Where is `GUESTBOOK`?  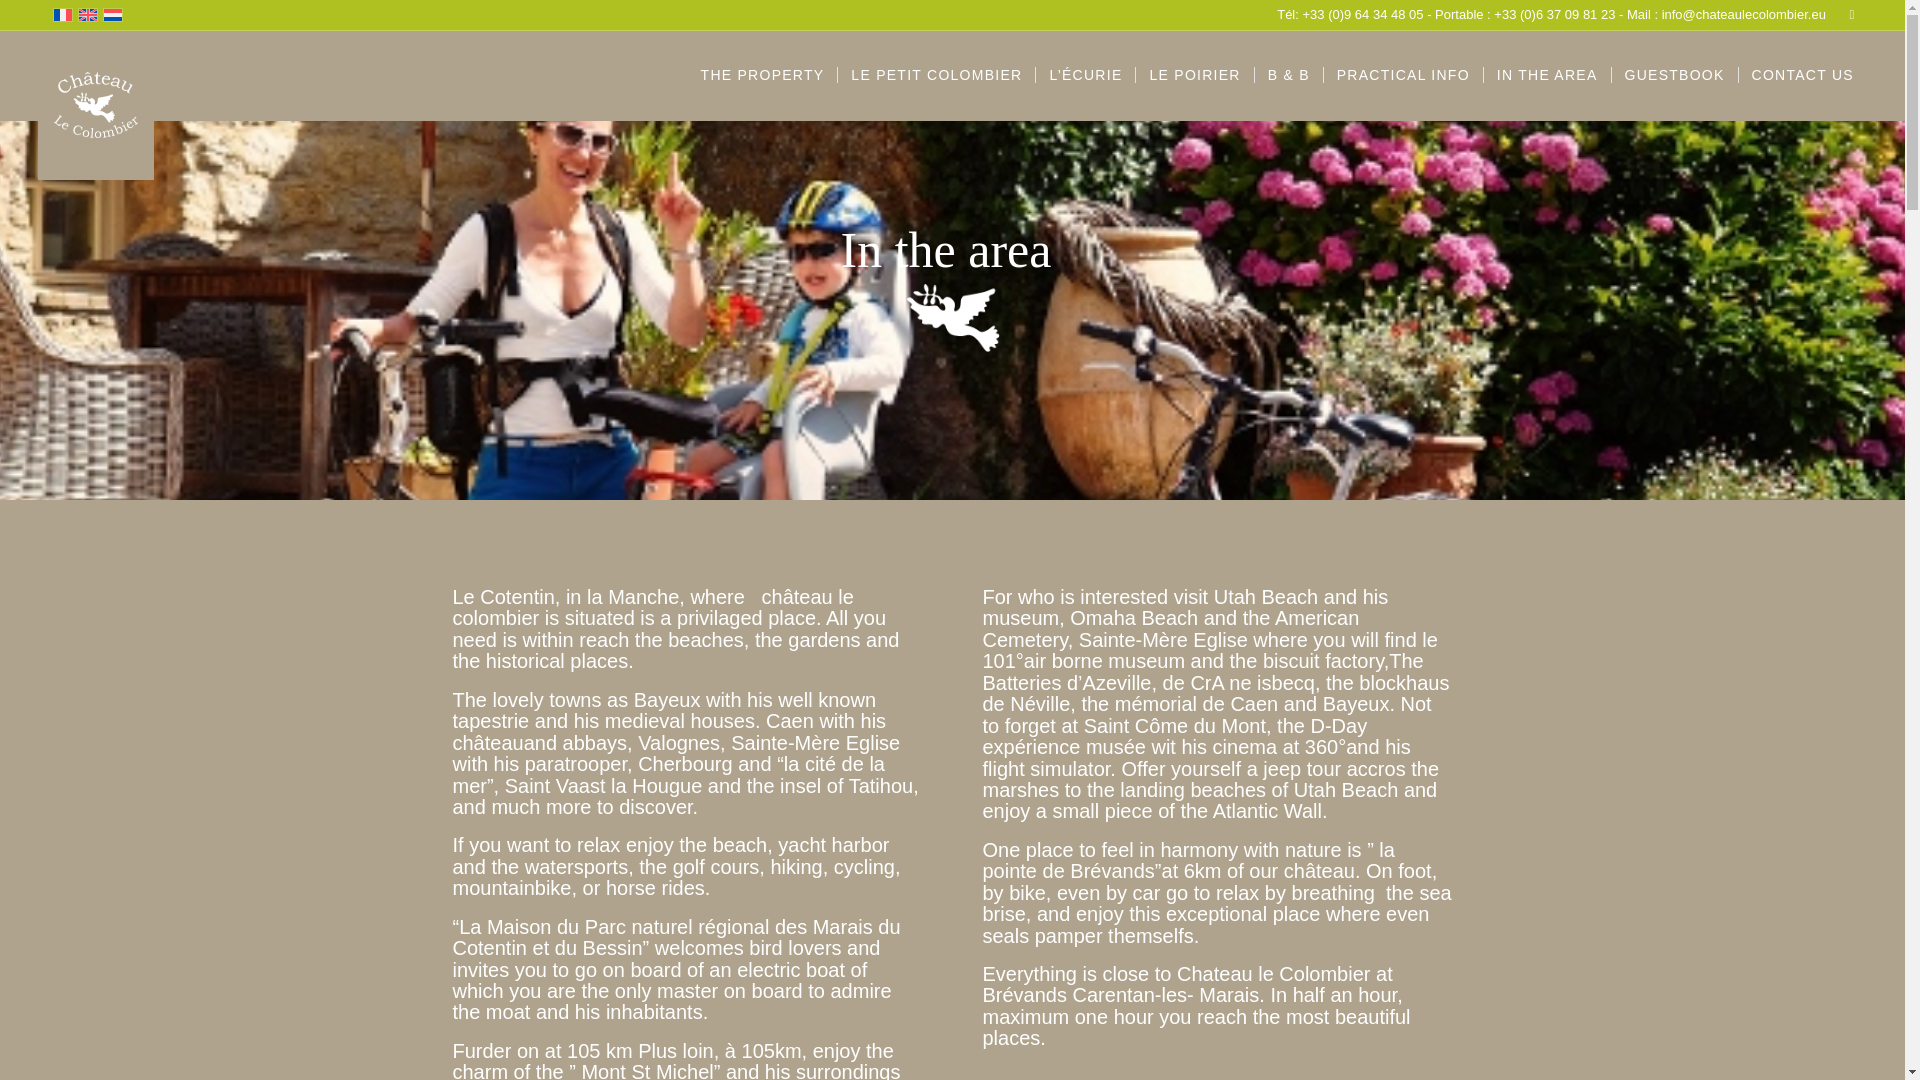 GUESTBOOK is located at coordinates (1674, 75).